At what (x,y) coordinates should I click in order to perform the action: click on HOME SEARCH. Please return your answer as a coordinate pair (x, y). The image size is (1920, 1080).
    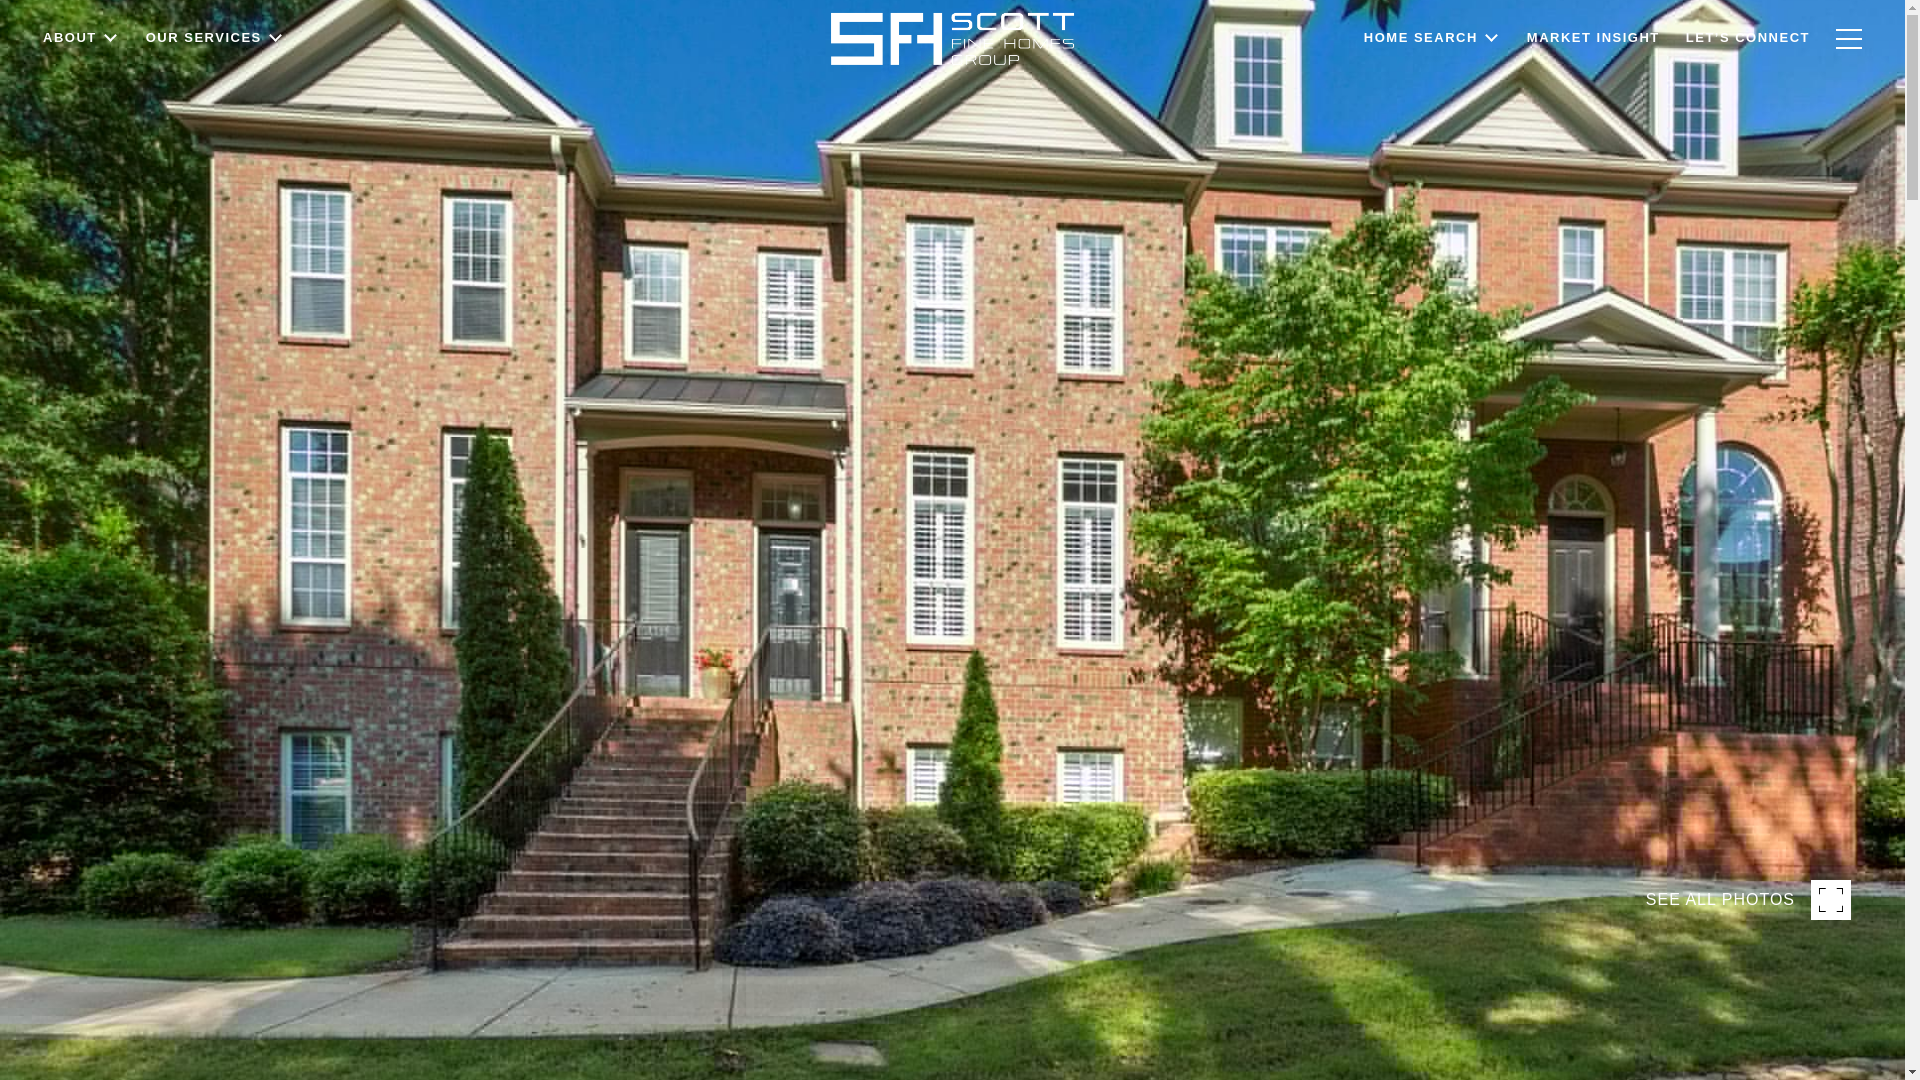
    Looking at the image, I should click on (1432, 50).